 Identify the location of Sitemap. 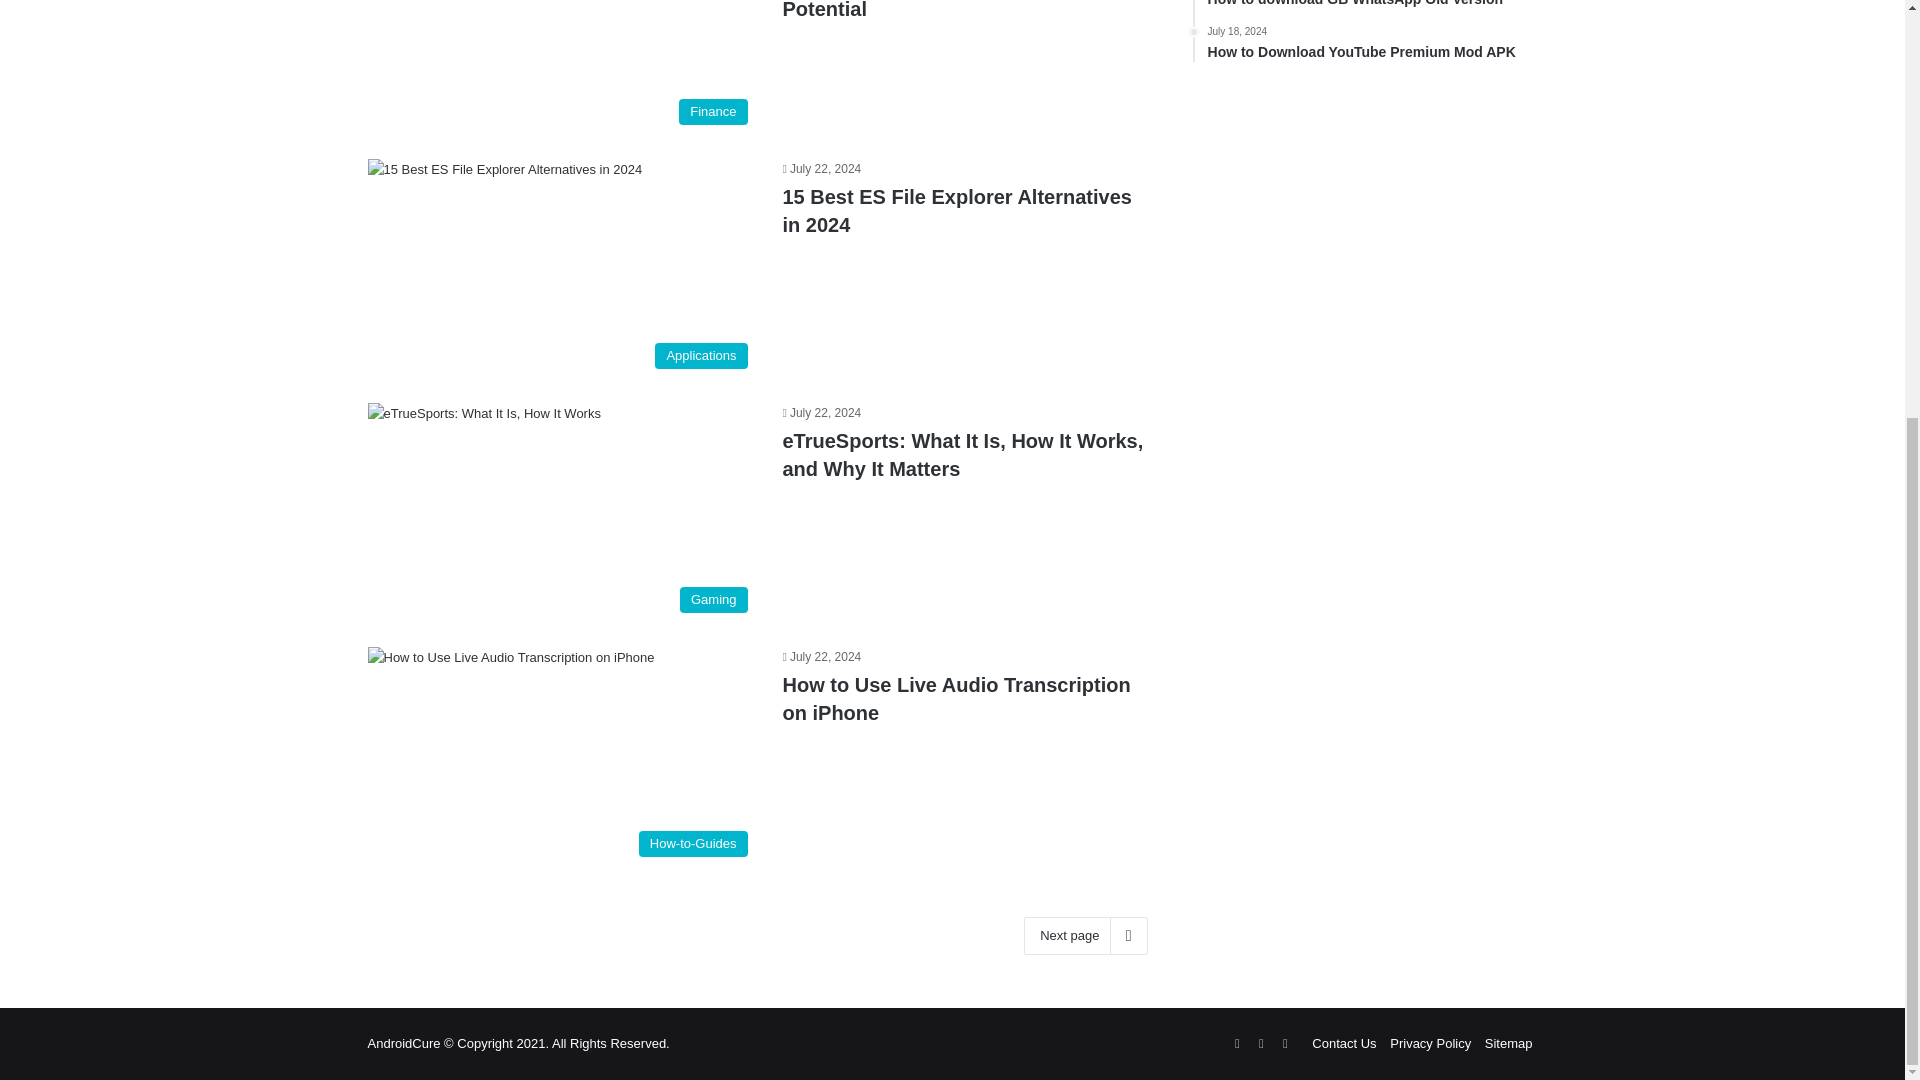
(1508, 1042).